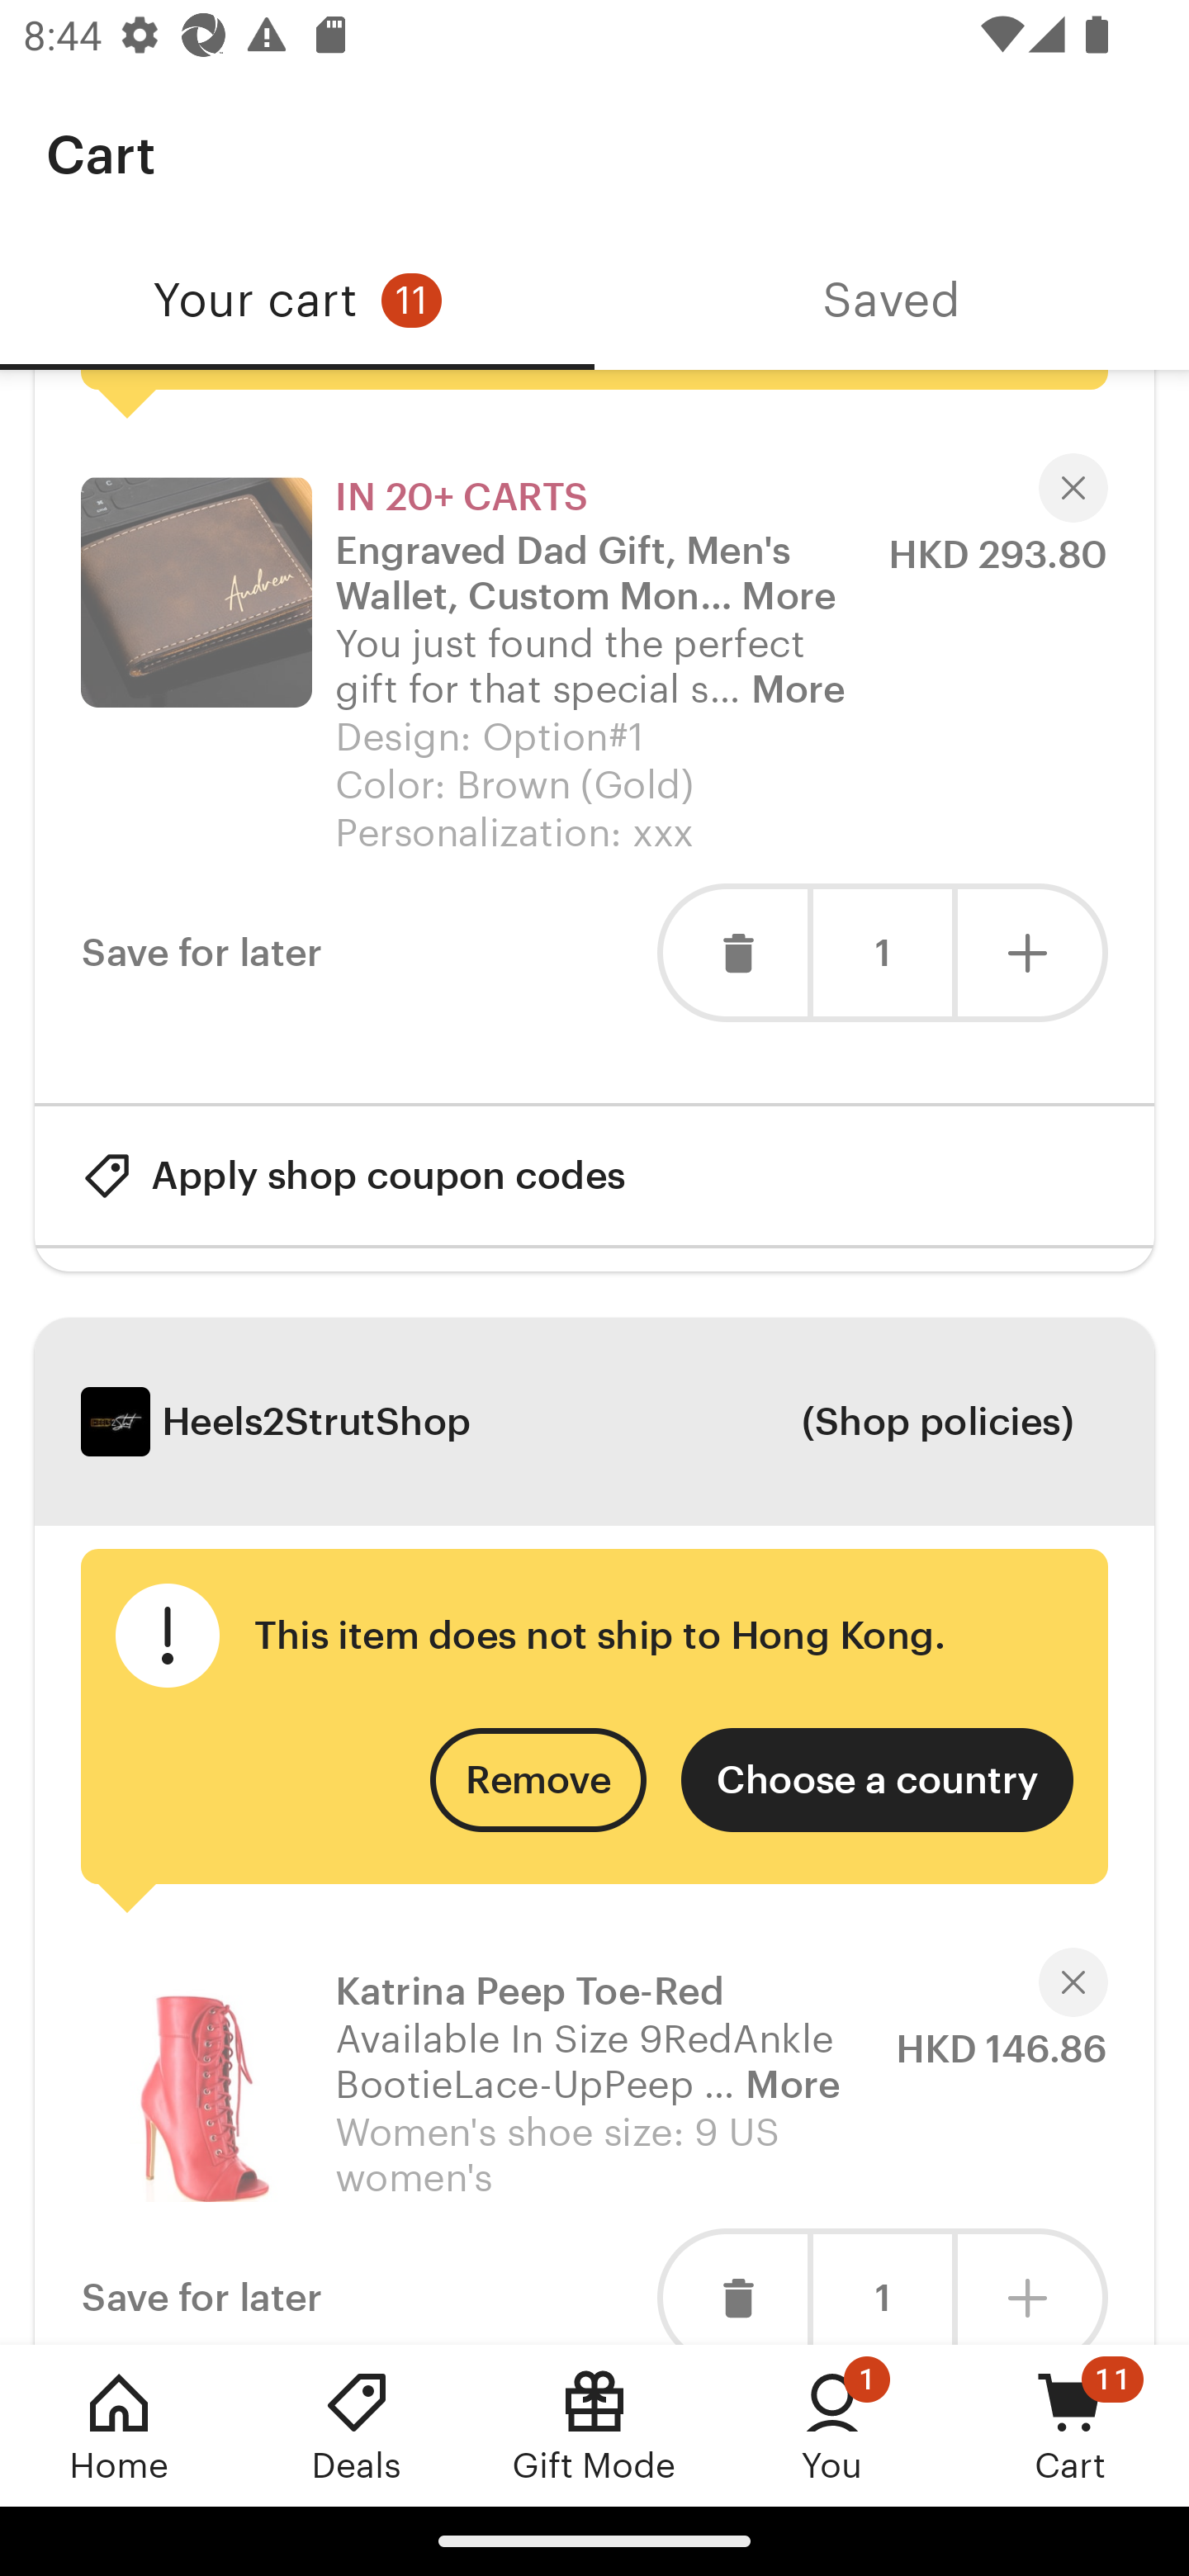 Image resolution: width=1189 pixels, height=2576 pixels. What do you see at coordinates (357, 2425) in the screenshot?
I see `Deals` at bounding box center [357, 2425].